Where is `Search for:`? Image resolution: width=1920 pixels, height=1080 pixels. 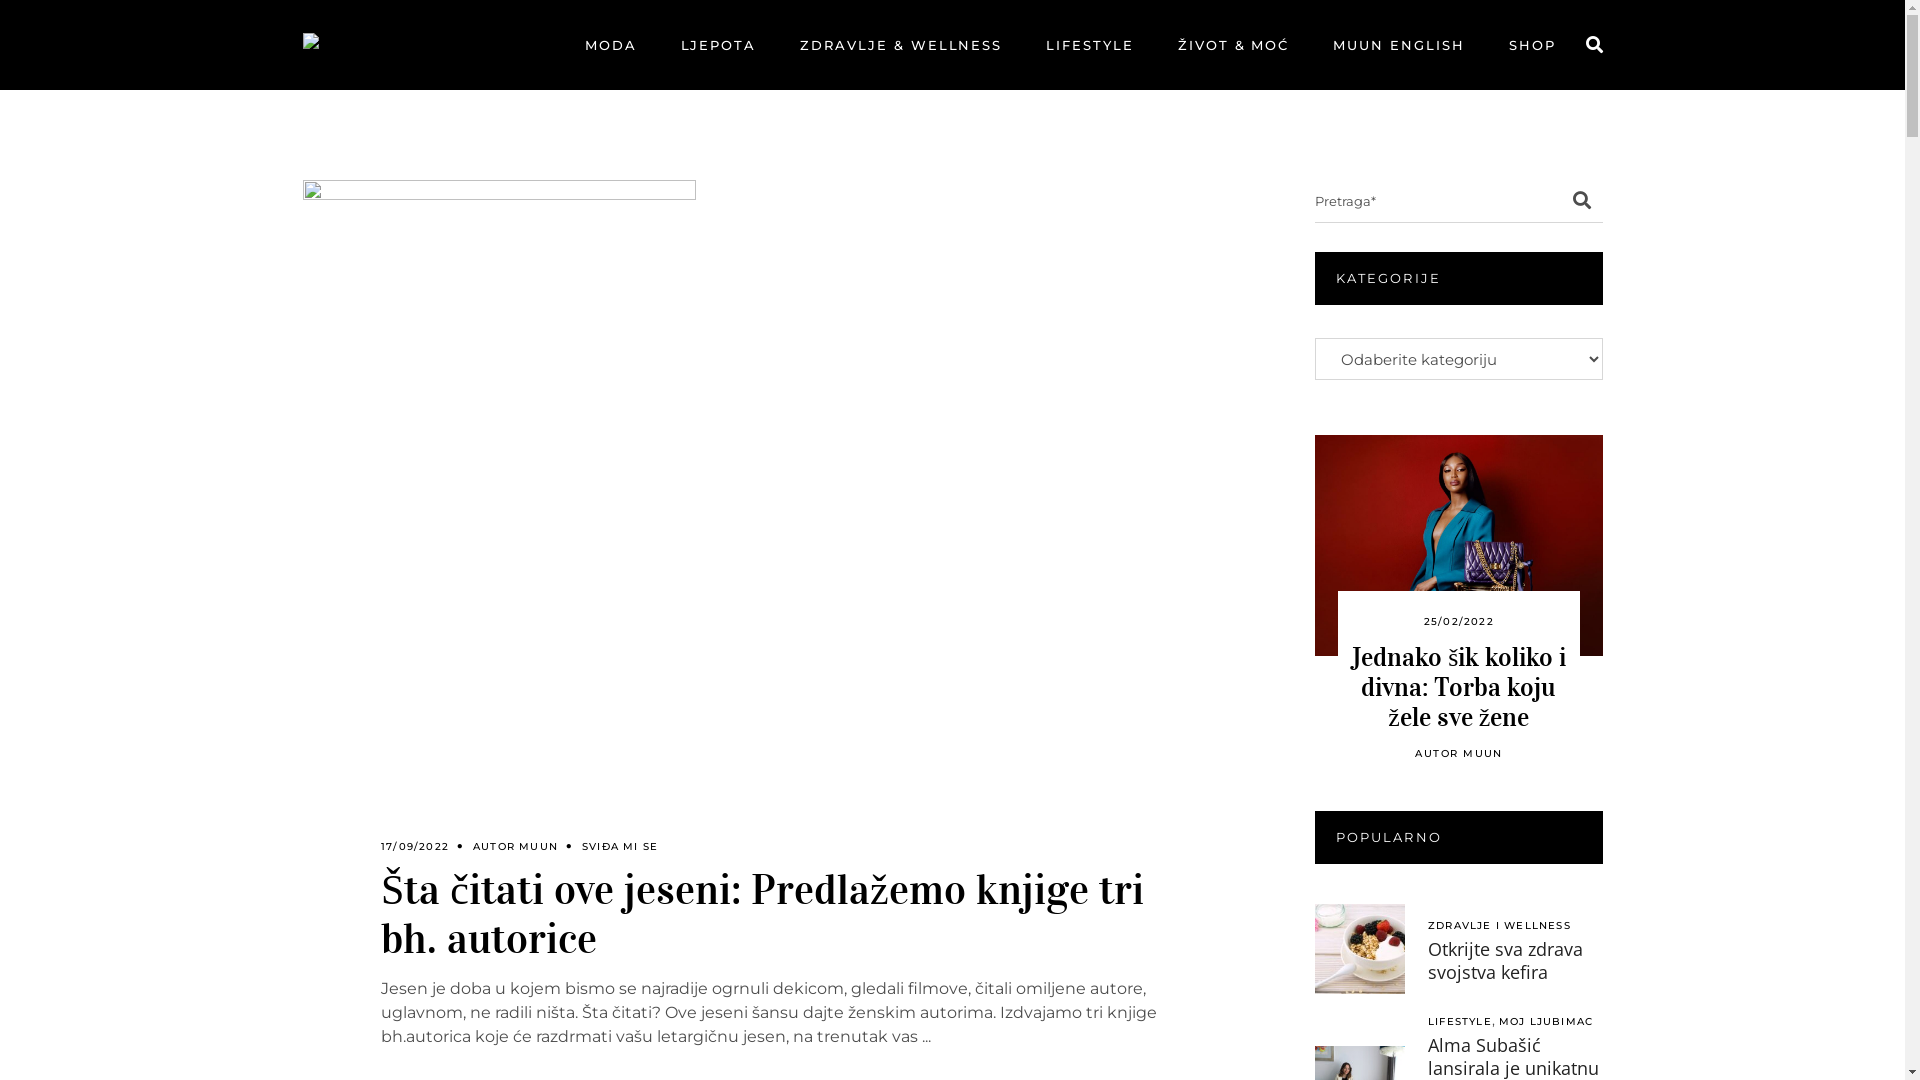 Search for: is located at coordinates (1438, 201).